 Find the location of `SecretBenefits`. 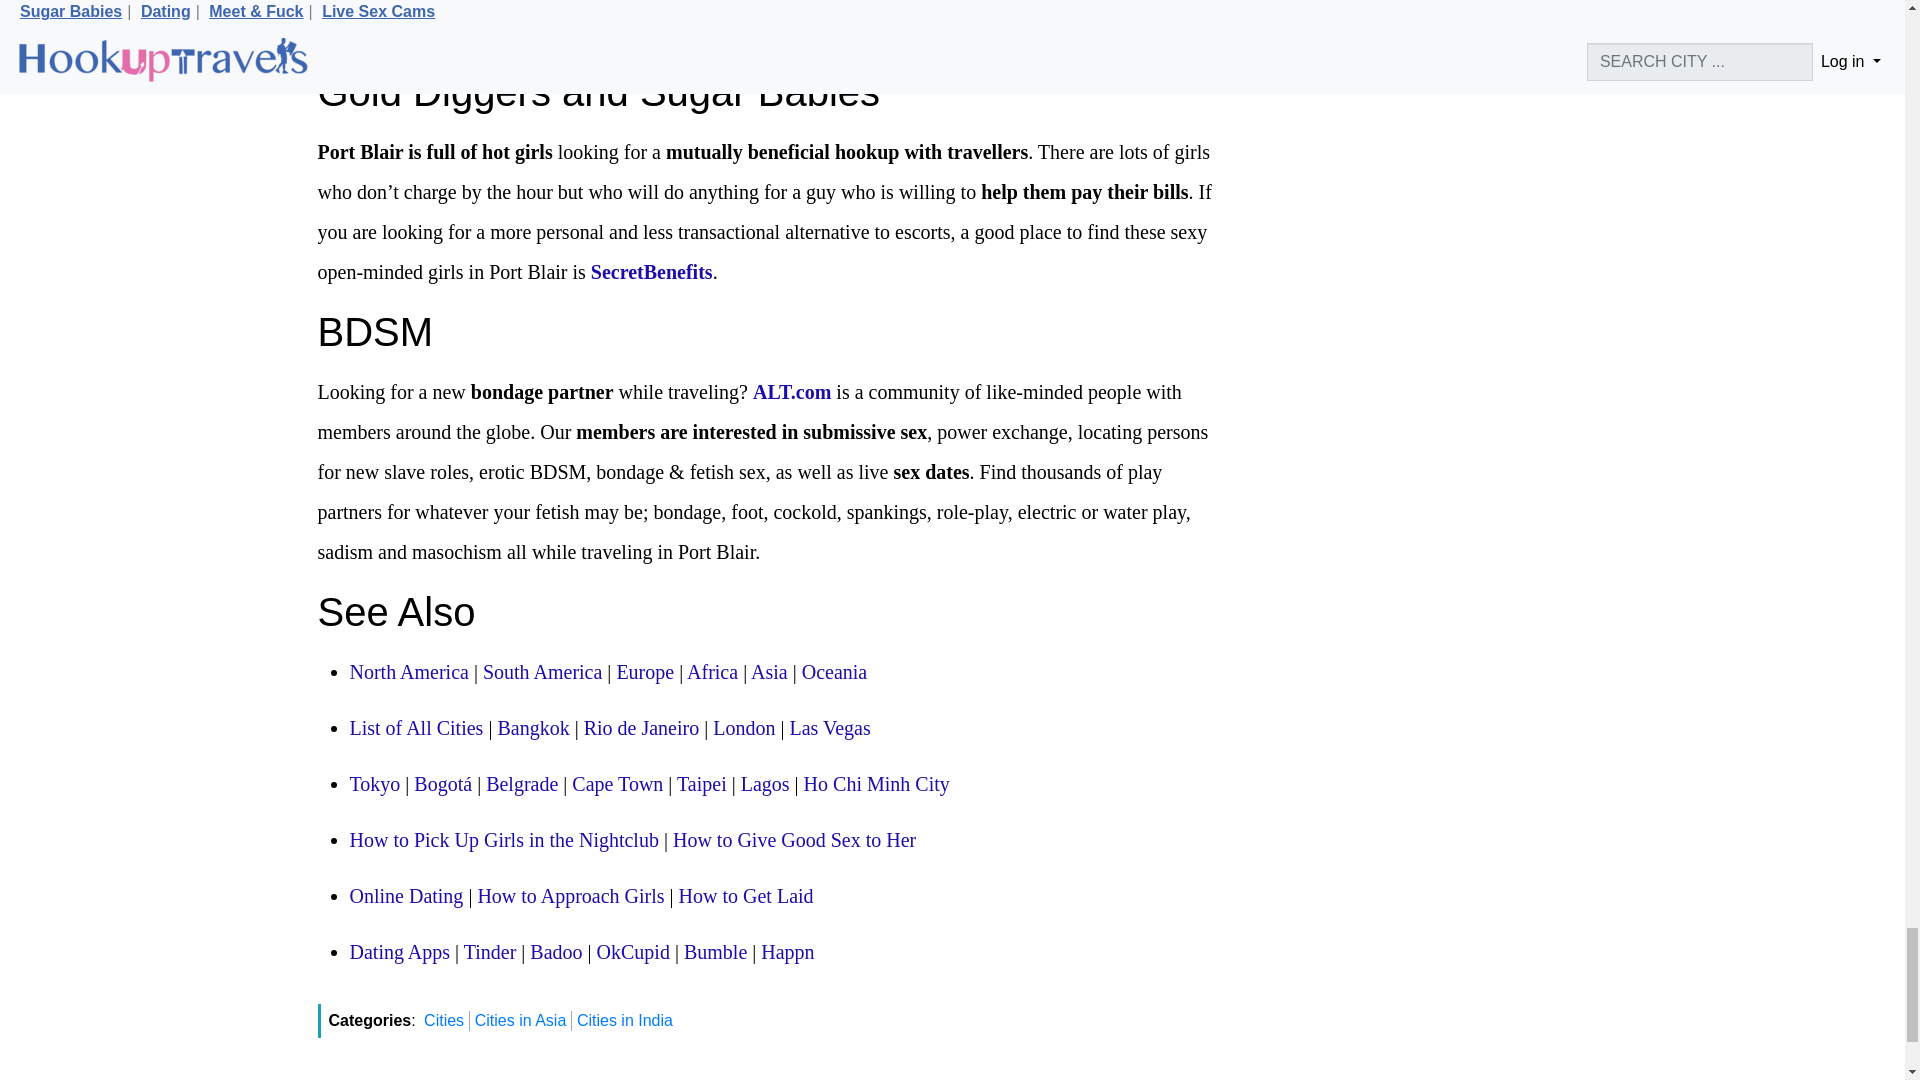

SecretBenefits is located at coordinates (652, 272).